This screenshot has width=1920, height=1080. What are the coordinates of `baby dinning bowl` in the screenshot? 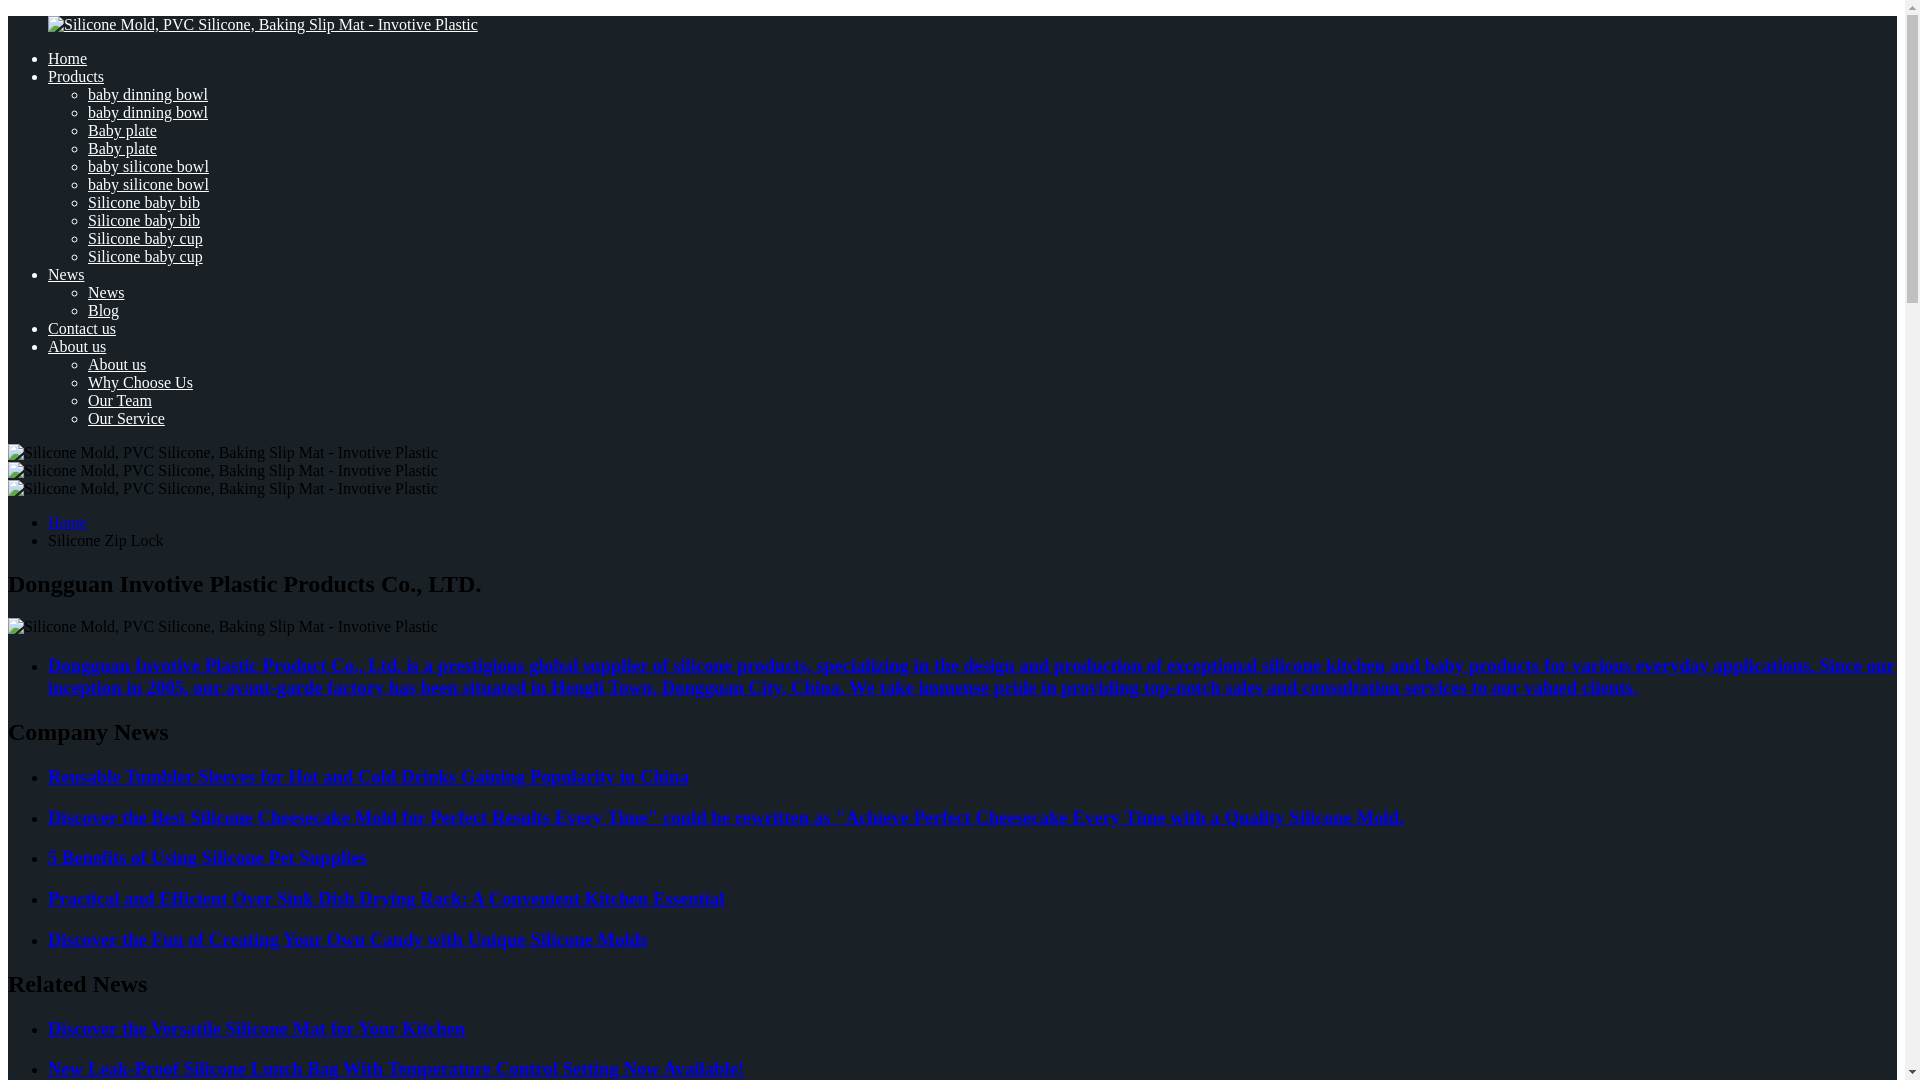 It's located at (148, 94).